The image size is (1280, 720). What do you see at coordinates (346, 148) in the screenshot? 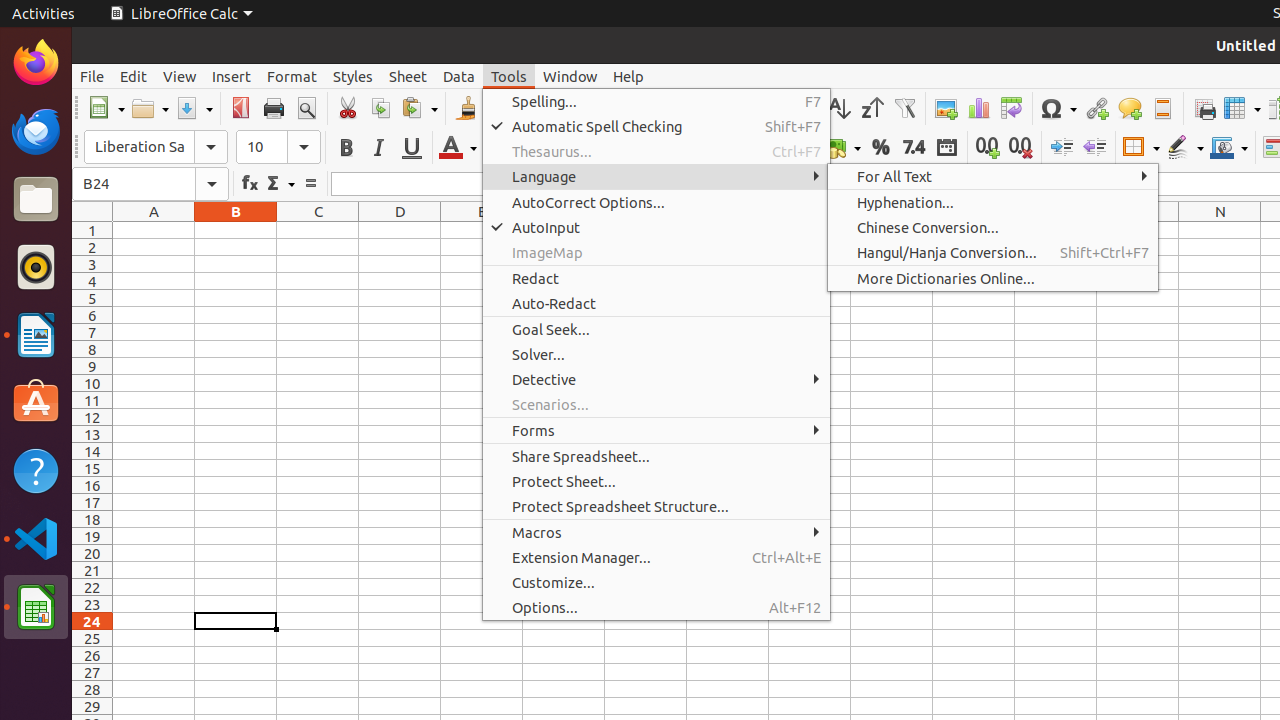
I see `Bold` at bounding box center [346, 148].